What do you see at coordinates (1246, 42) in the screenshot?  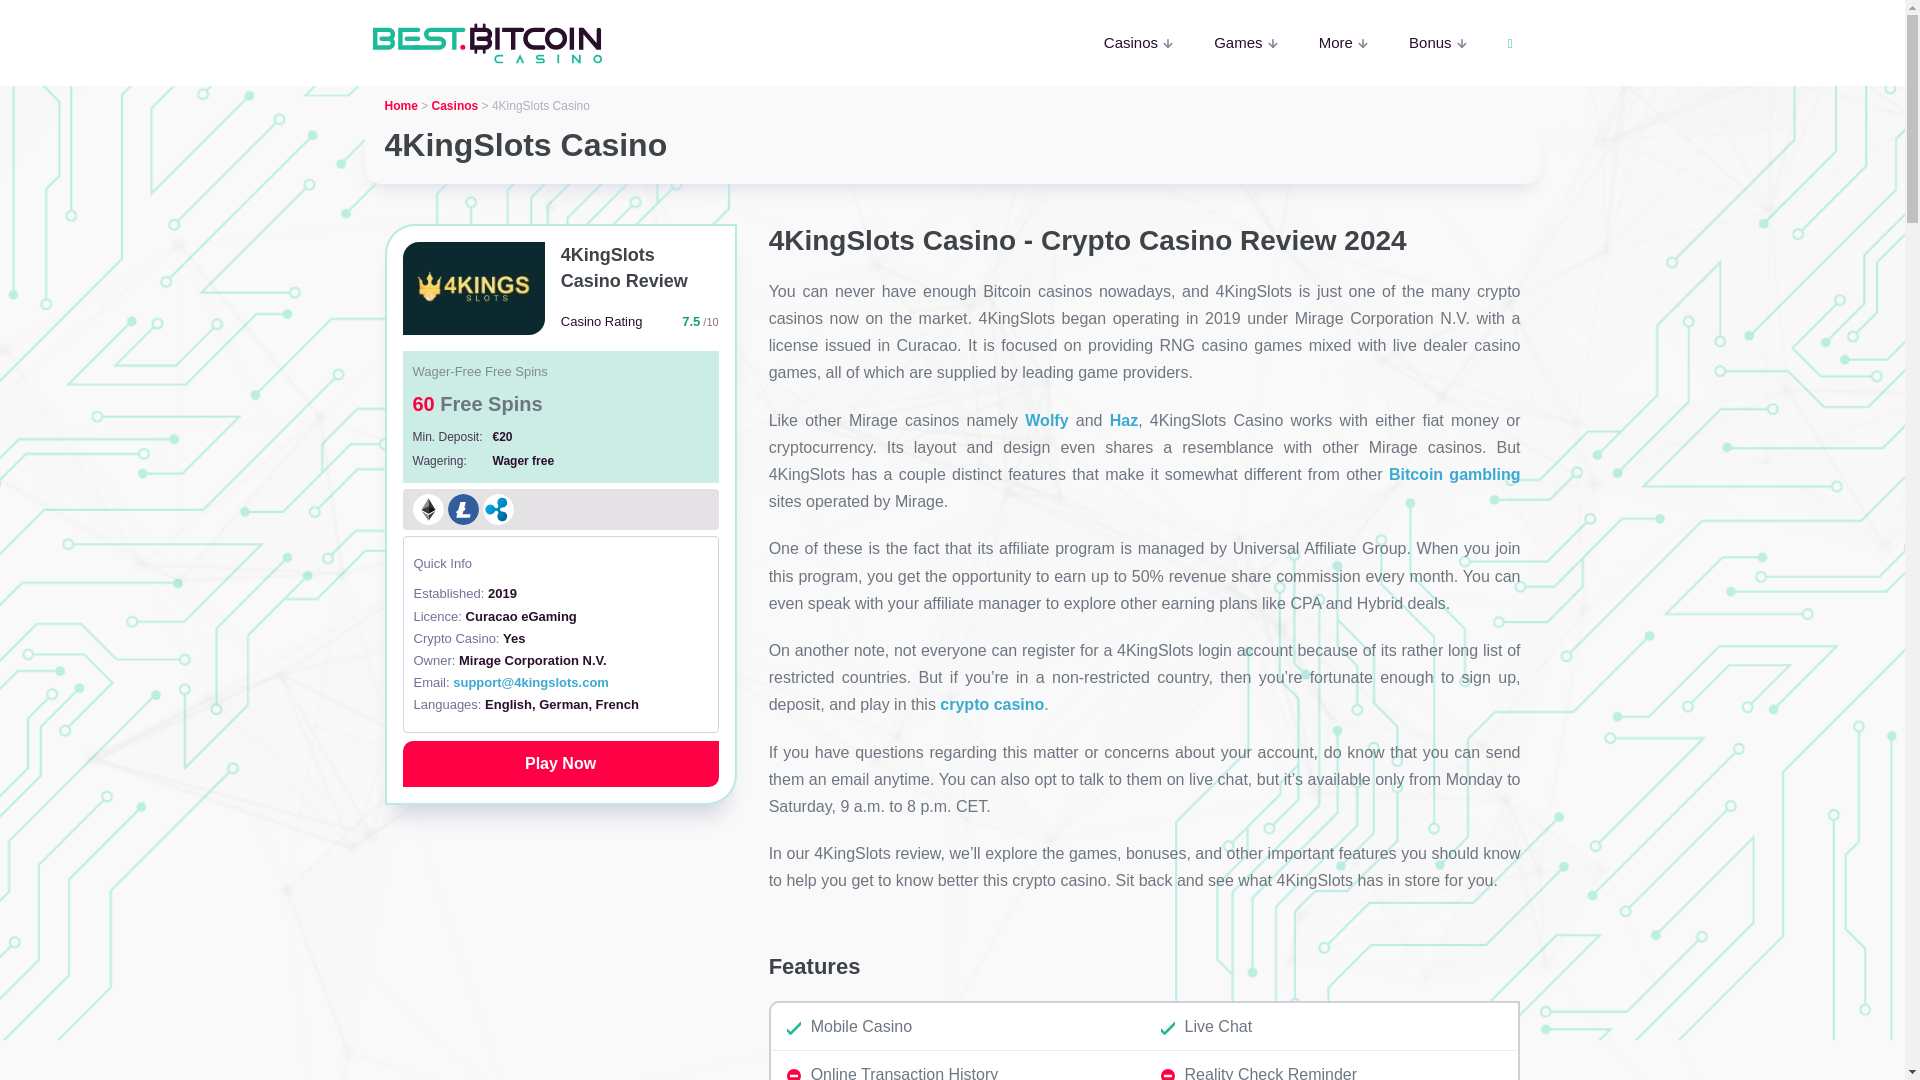 I see `Games` at bounding box center [1246, 42].